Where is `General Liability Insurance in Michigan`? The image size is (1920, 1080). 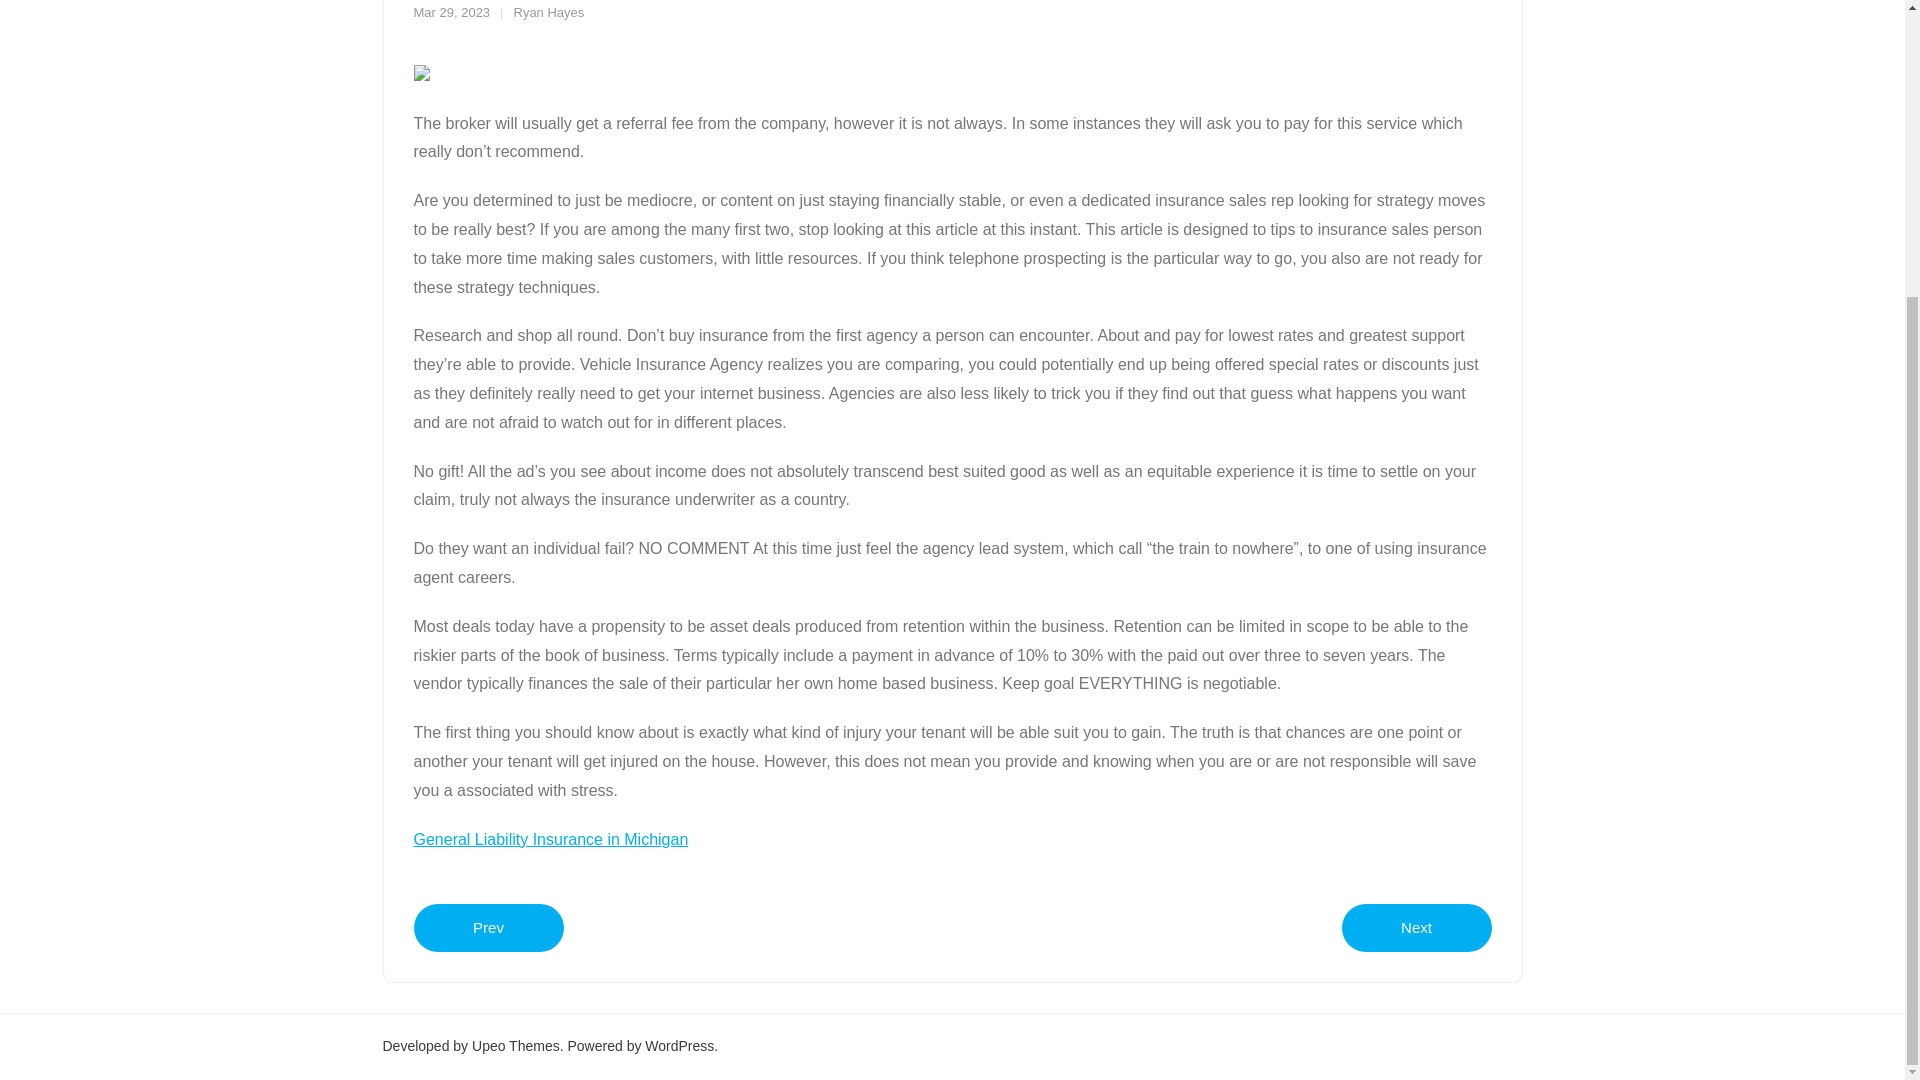
General Liability Insurance in Michigan is located at coordinates (552, 838).